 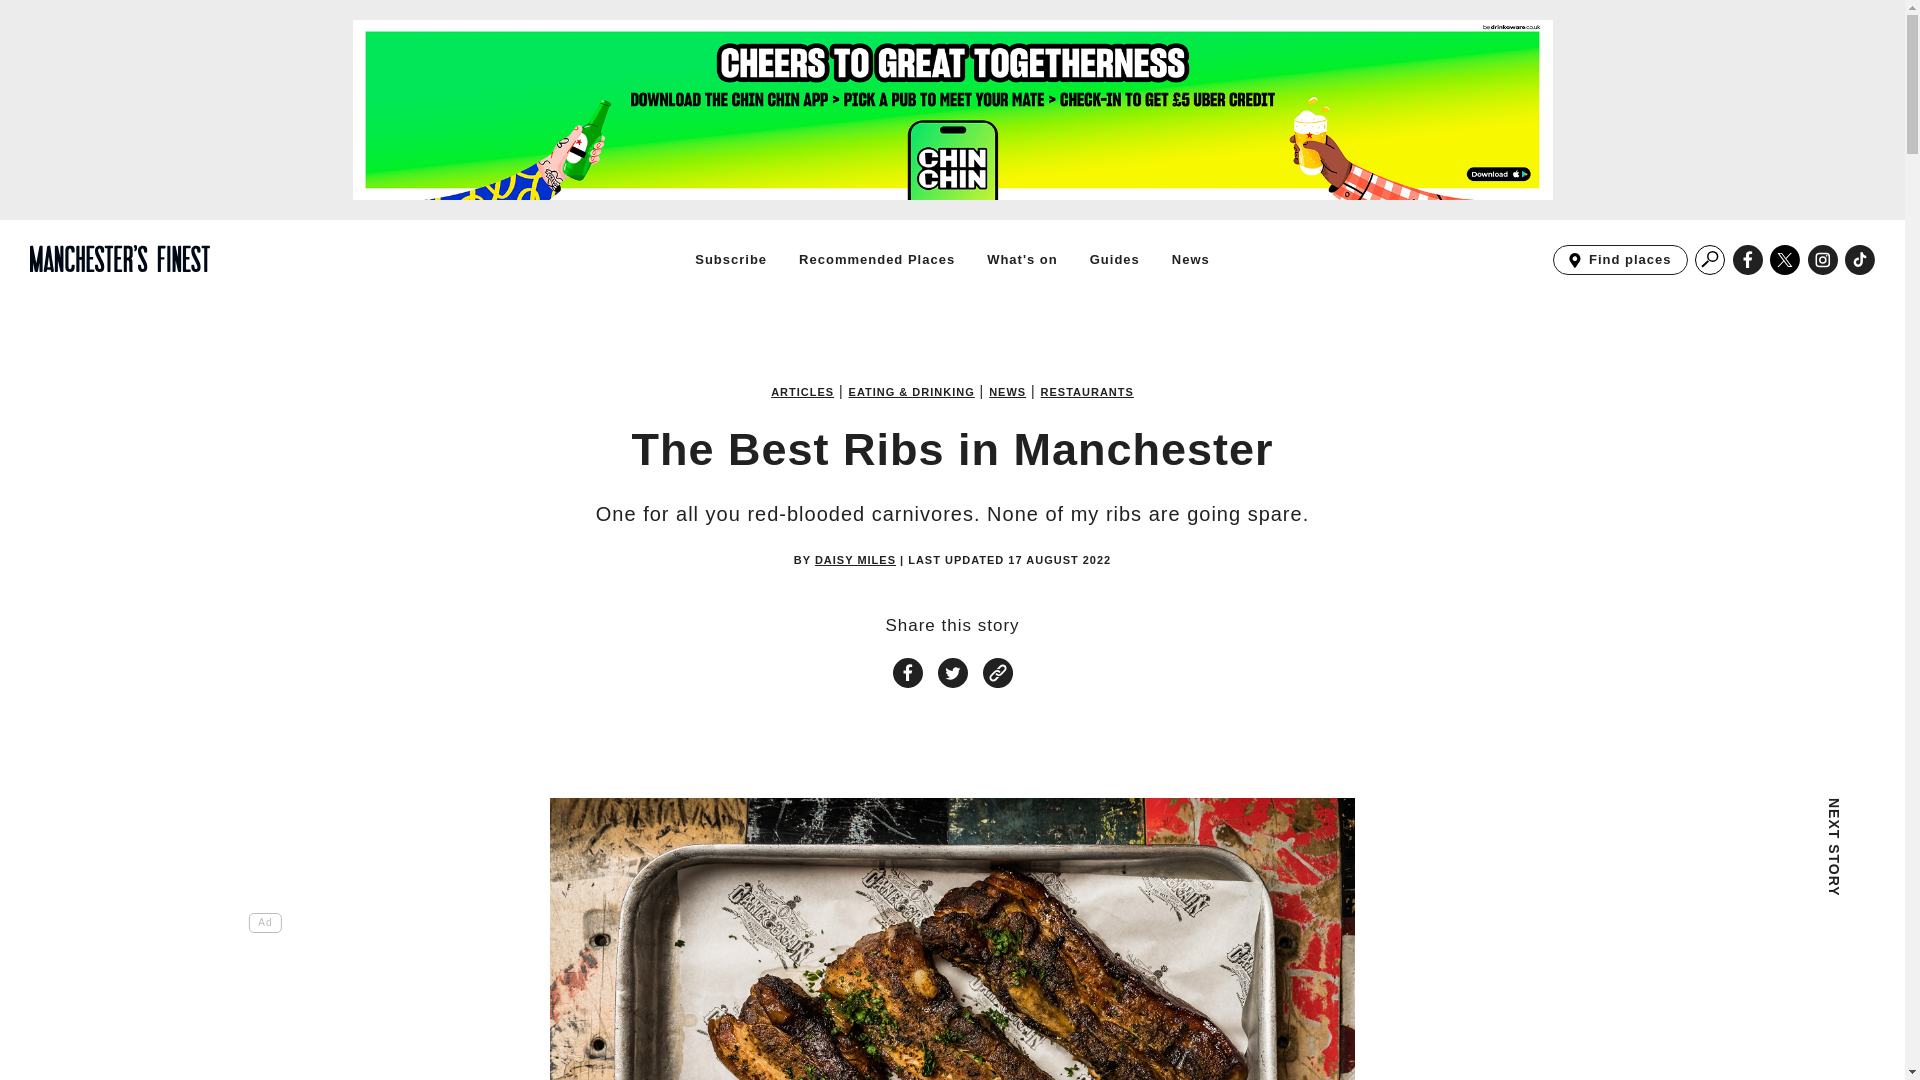 I want to click on ARTICLES, so click(x=802, y=392).